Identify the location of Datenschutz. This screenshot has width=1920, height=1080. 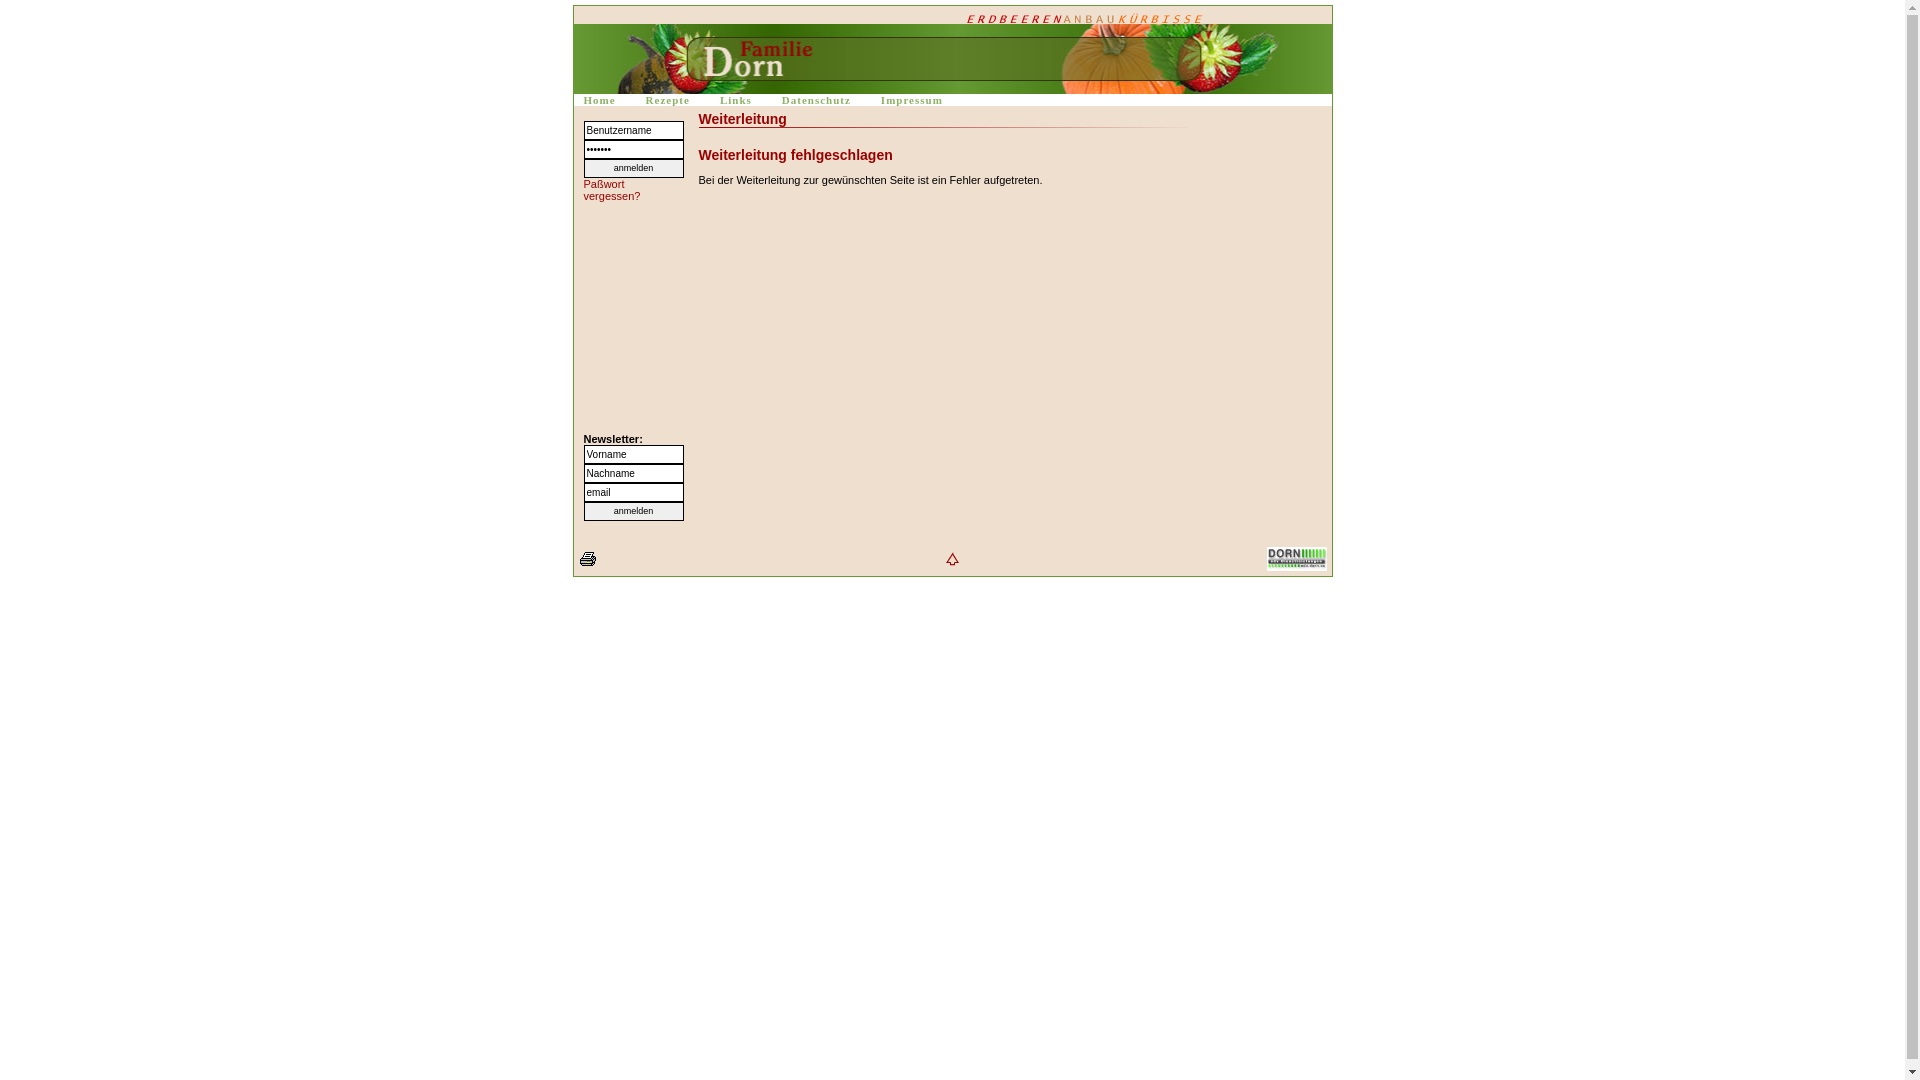
(816, 100).